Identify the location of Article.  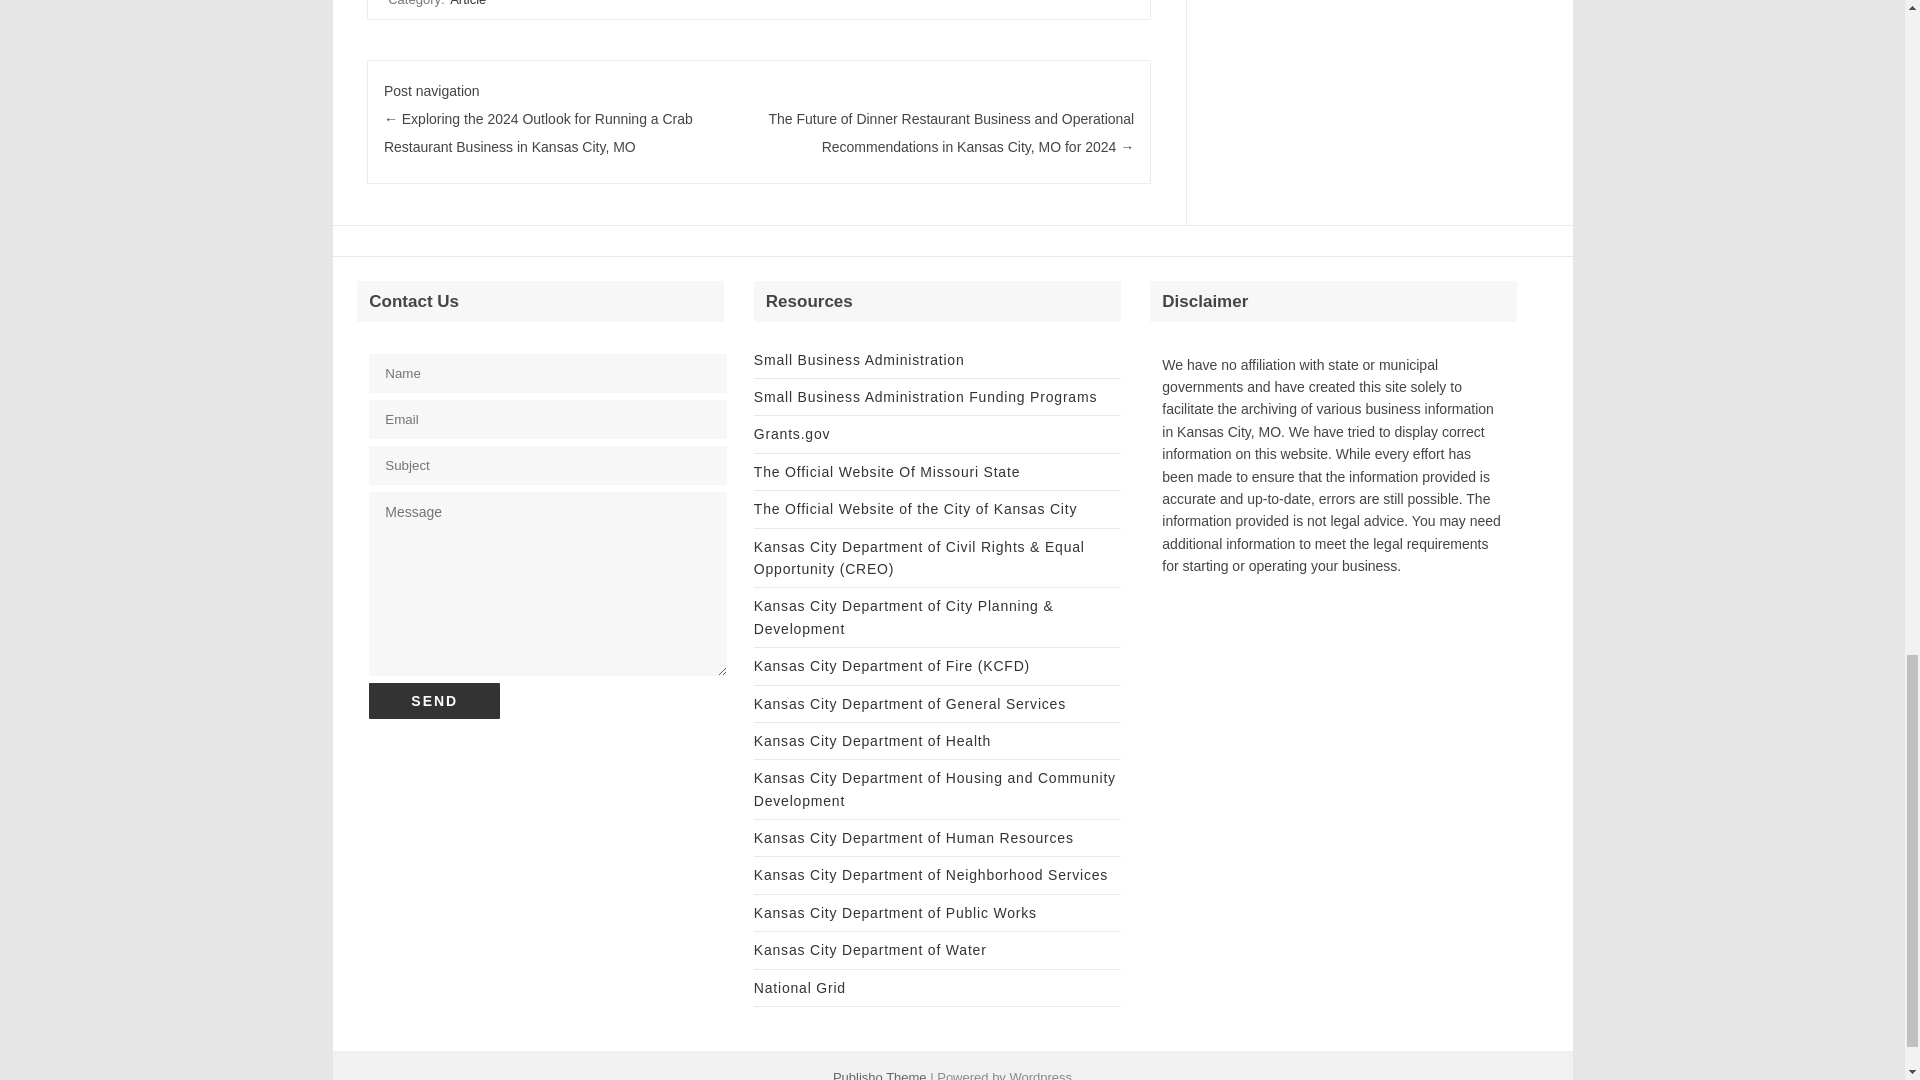
(467, 4).